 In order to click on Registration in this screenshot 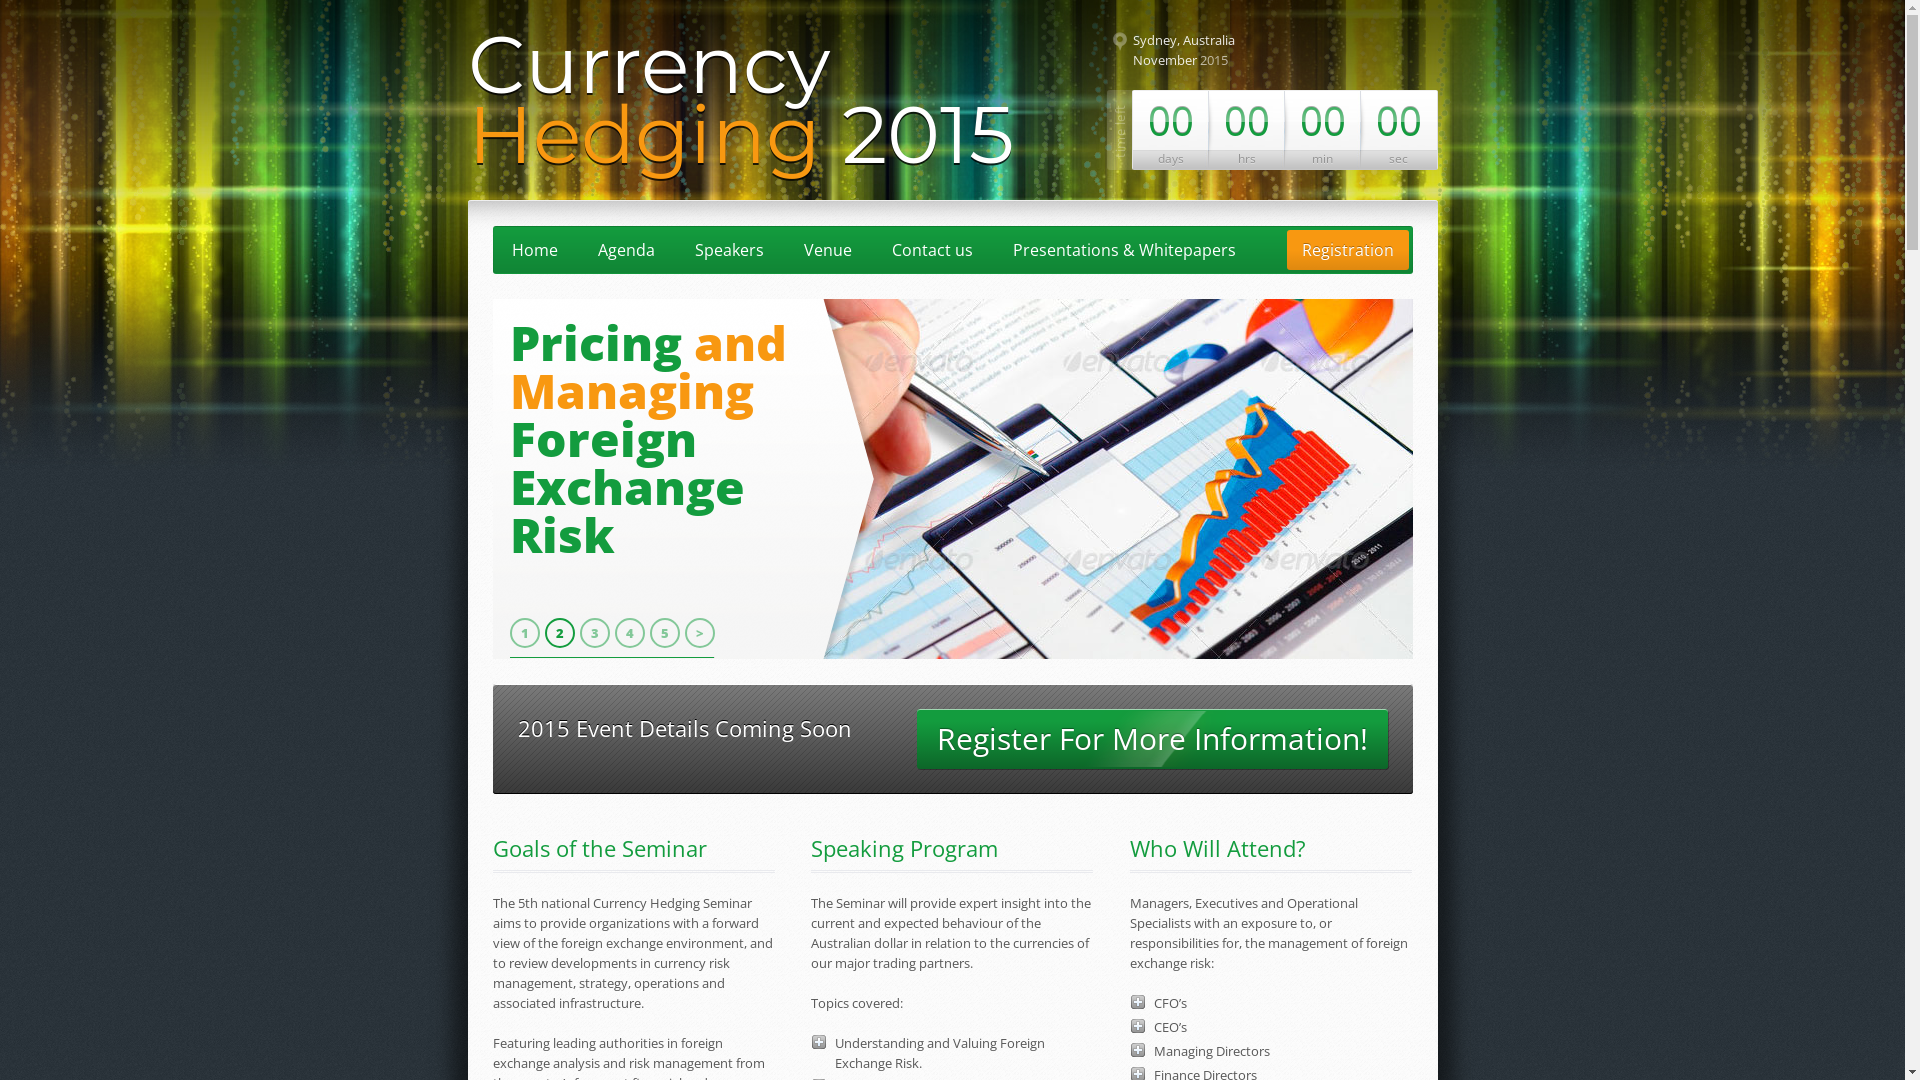, I will do `click(1347, 250)`.